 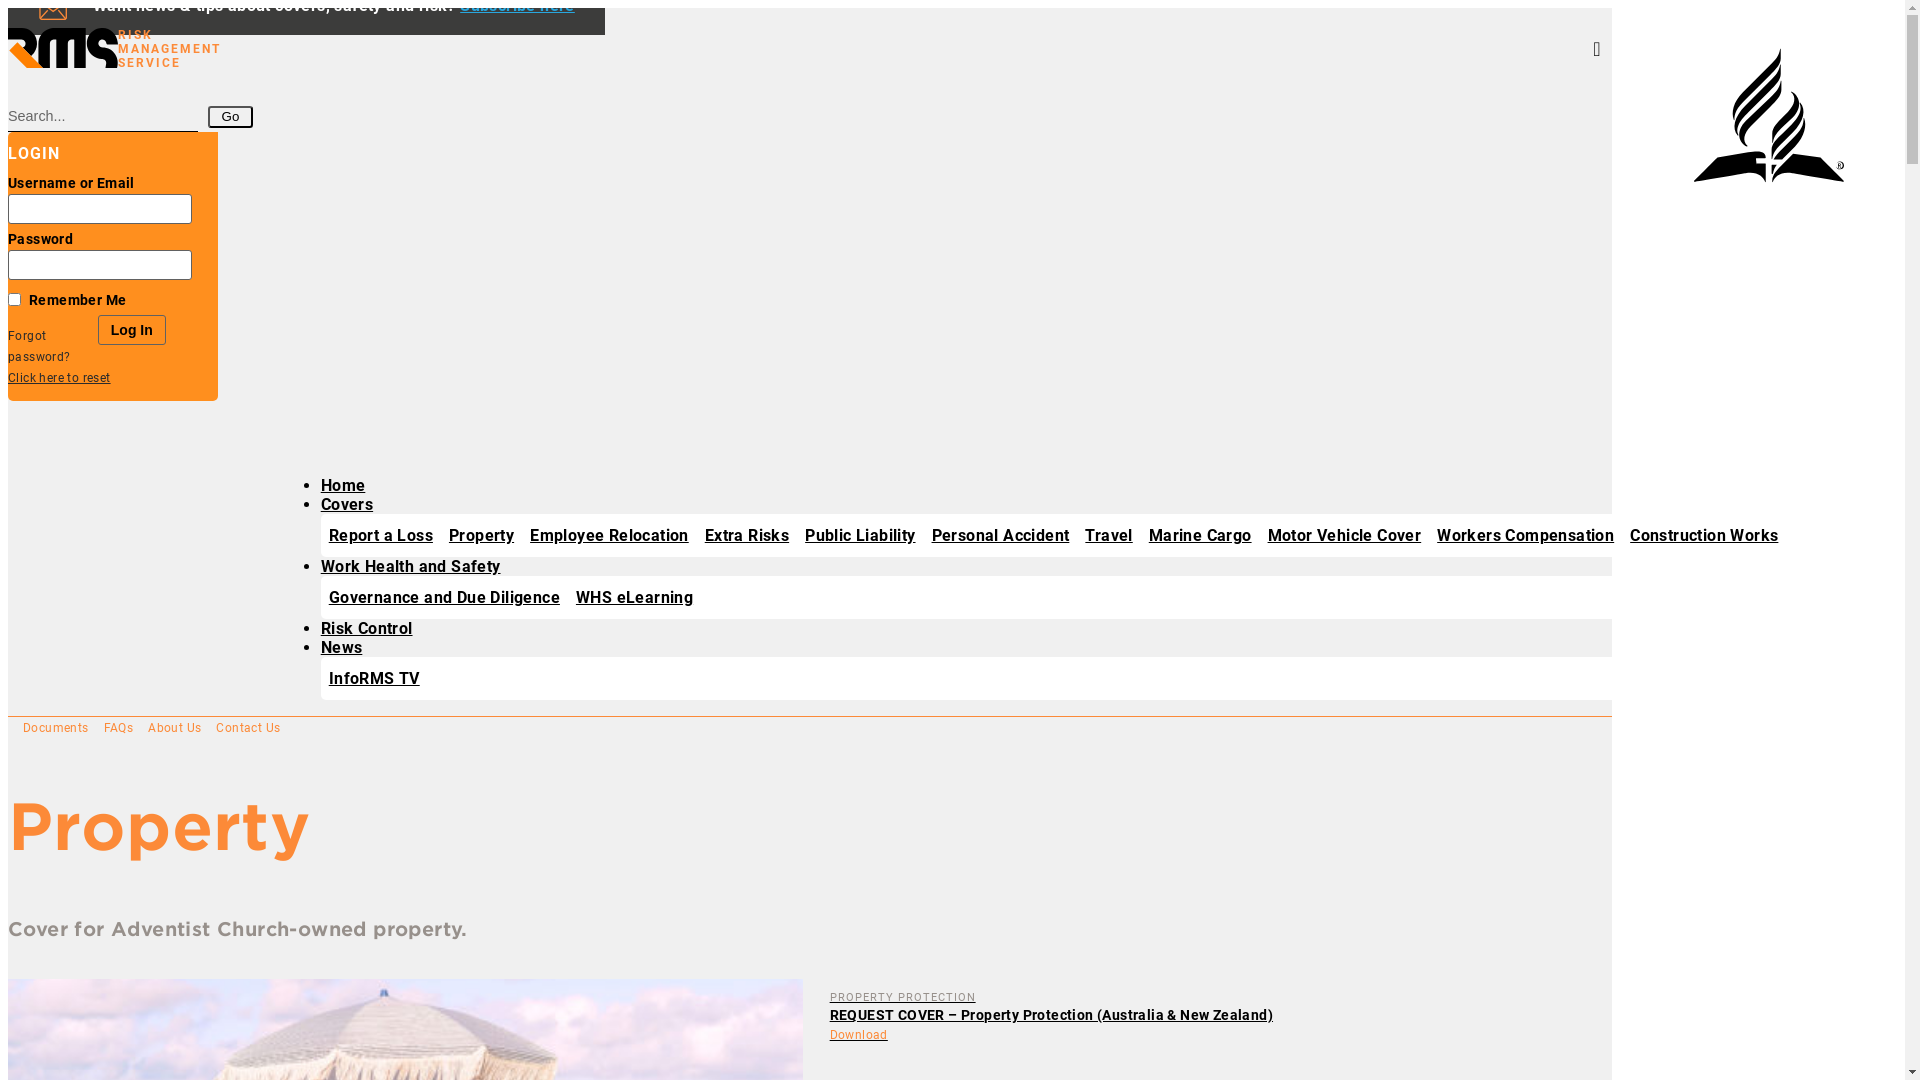 I want to click on InfoRMS TV, so click(x=374, y=678).